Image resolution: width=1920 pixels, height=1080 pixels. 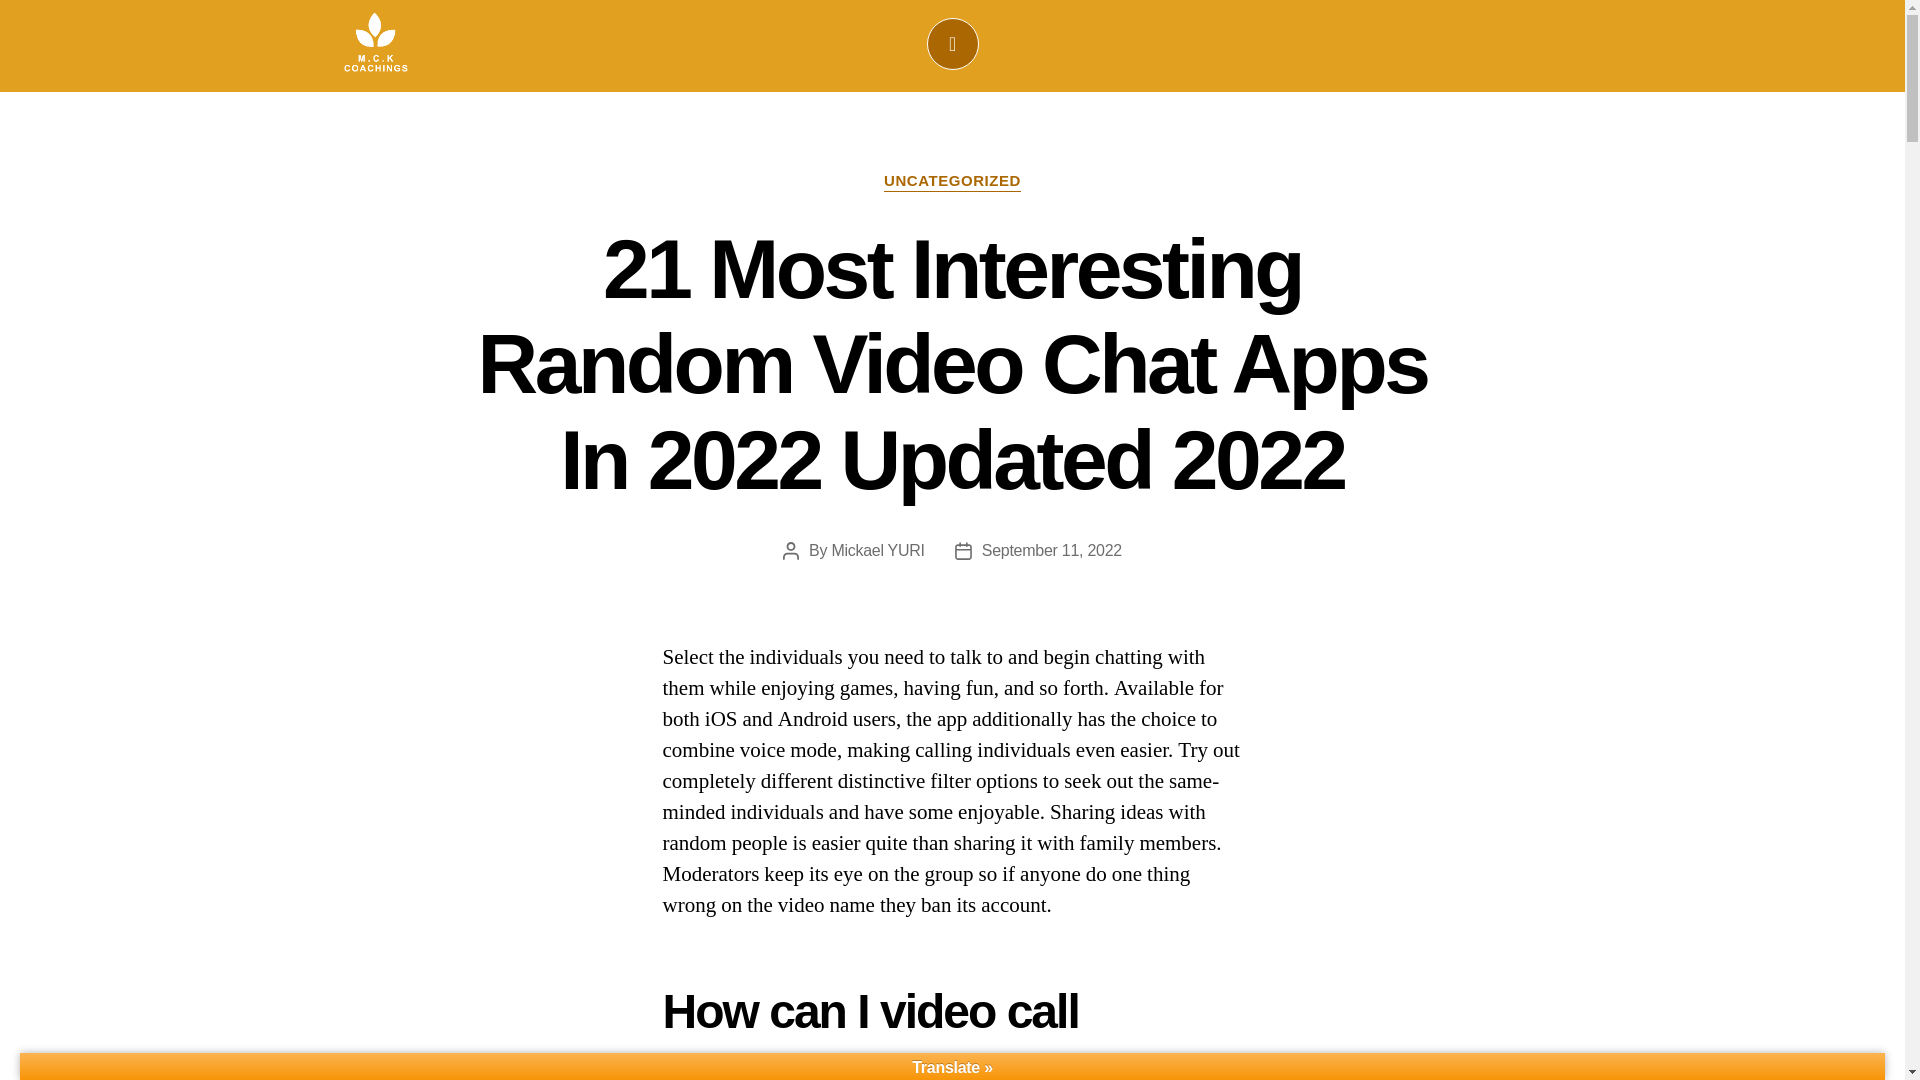 What do you see at coordinates (877, 550) in the screenshot?
I see `Mickael YURI` at bounding box center [877, 550].